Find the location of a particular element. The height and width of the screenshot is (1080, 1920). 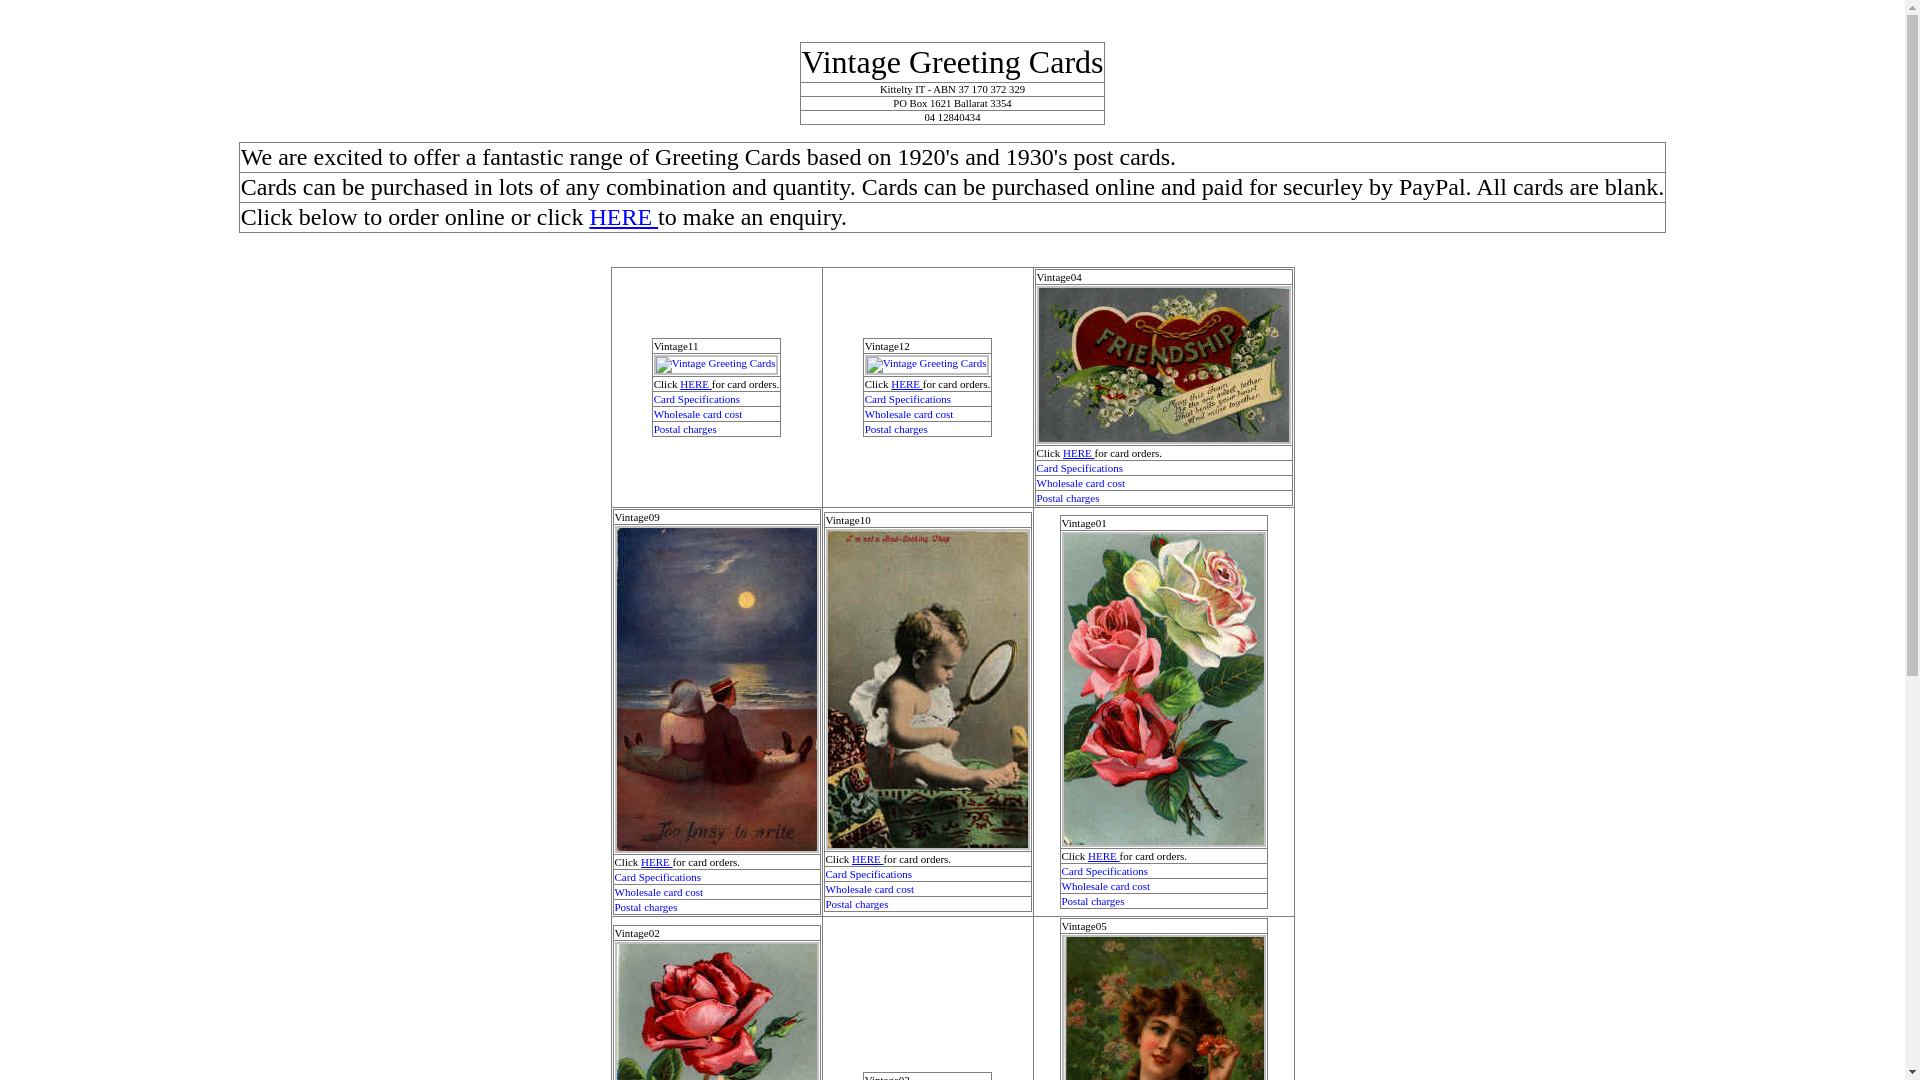

Wholesale card cost is located at coordinates (870, 888).